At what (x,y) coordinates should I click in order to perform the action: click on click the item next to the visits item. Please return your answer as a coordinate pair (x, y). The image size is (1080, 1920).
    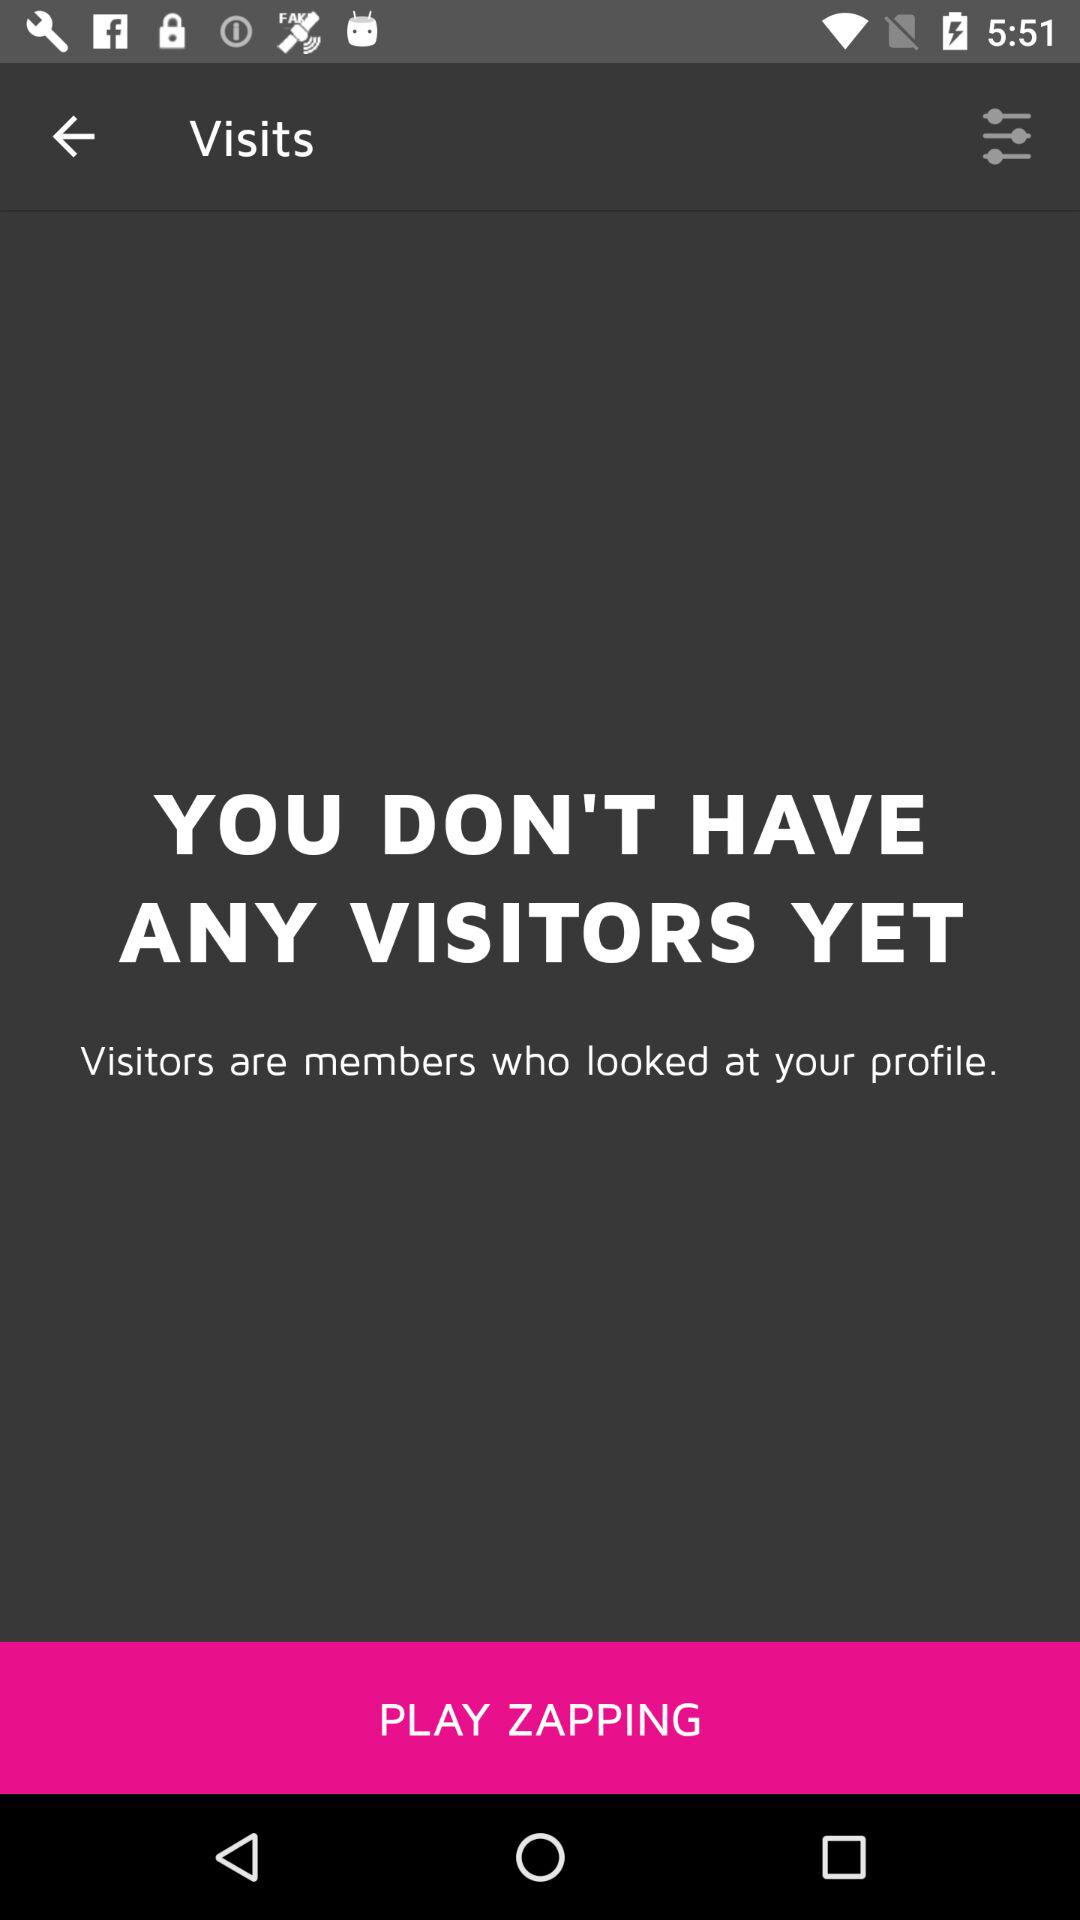
    Looking at the image, I should click on (73, 136).